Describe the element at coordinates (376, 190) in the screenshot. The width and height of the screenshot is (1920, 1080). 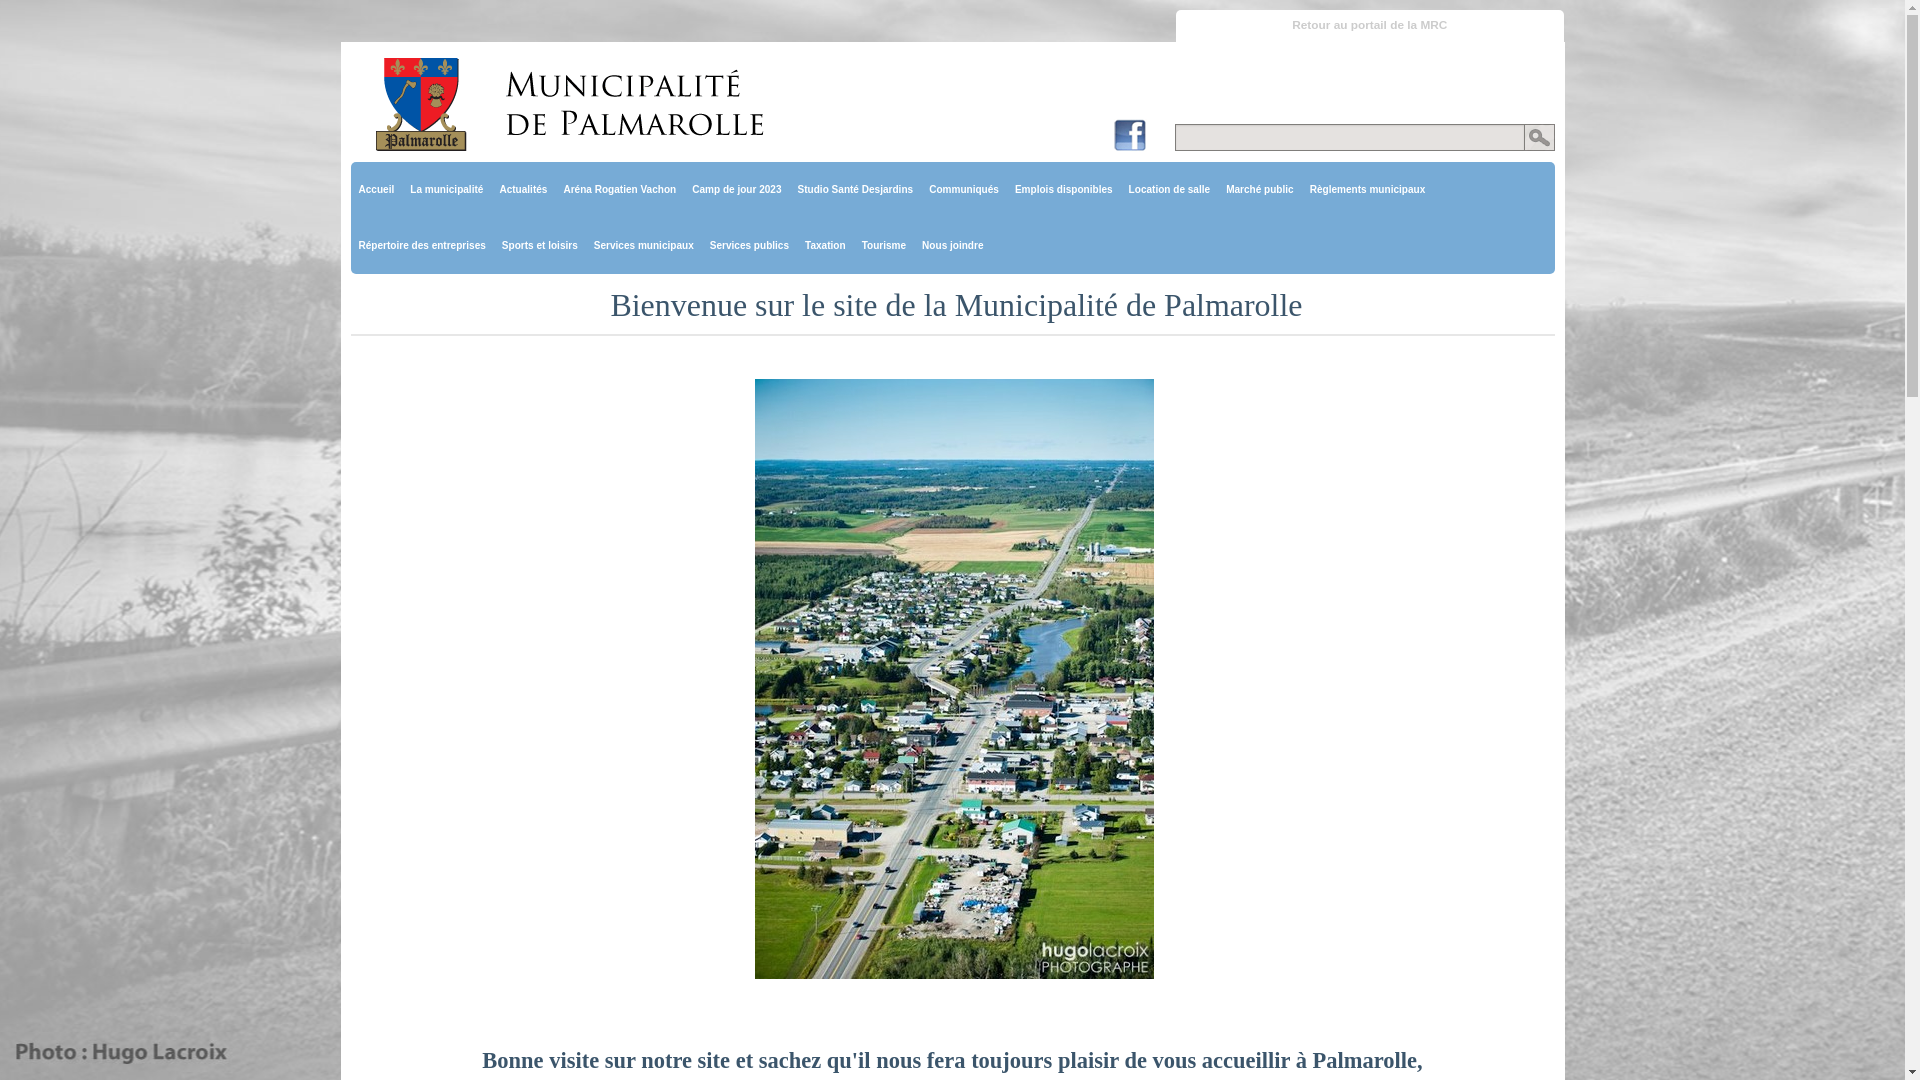
I see `Accueil` at that location.